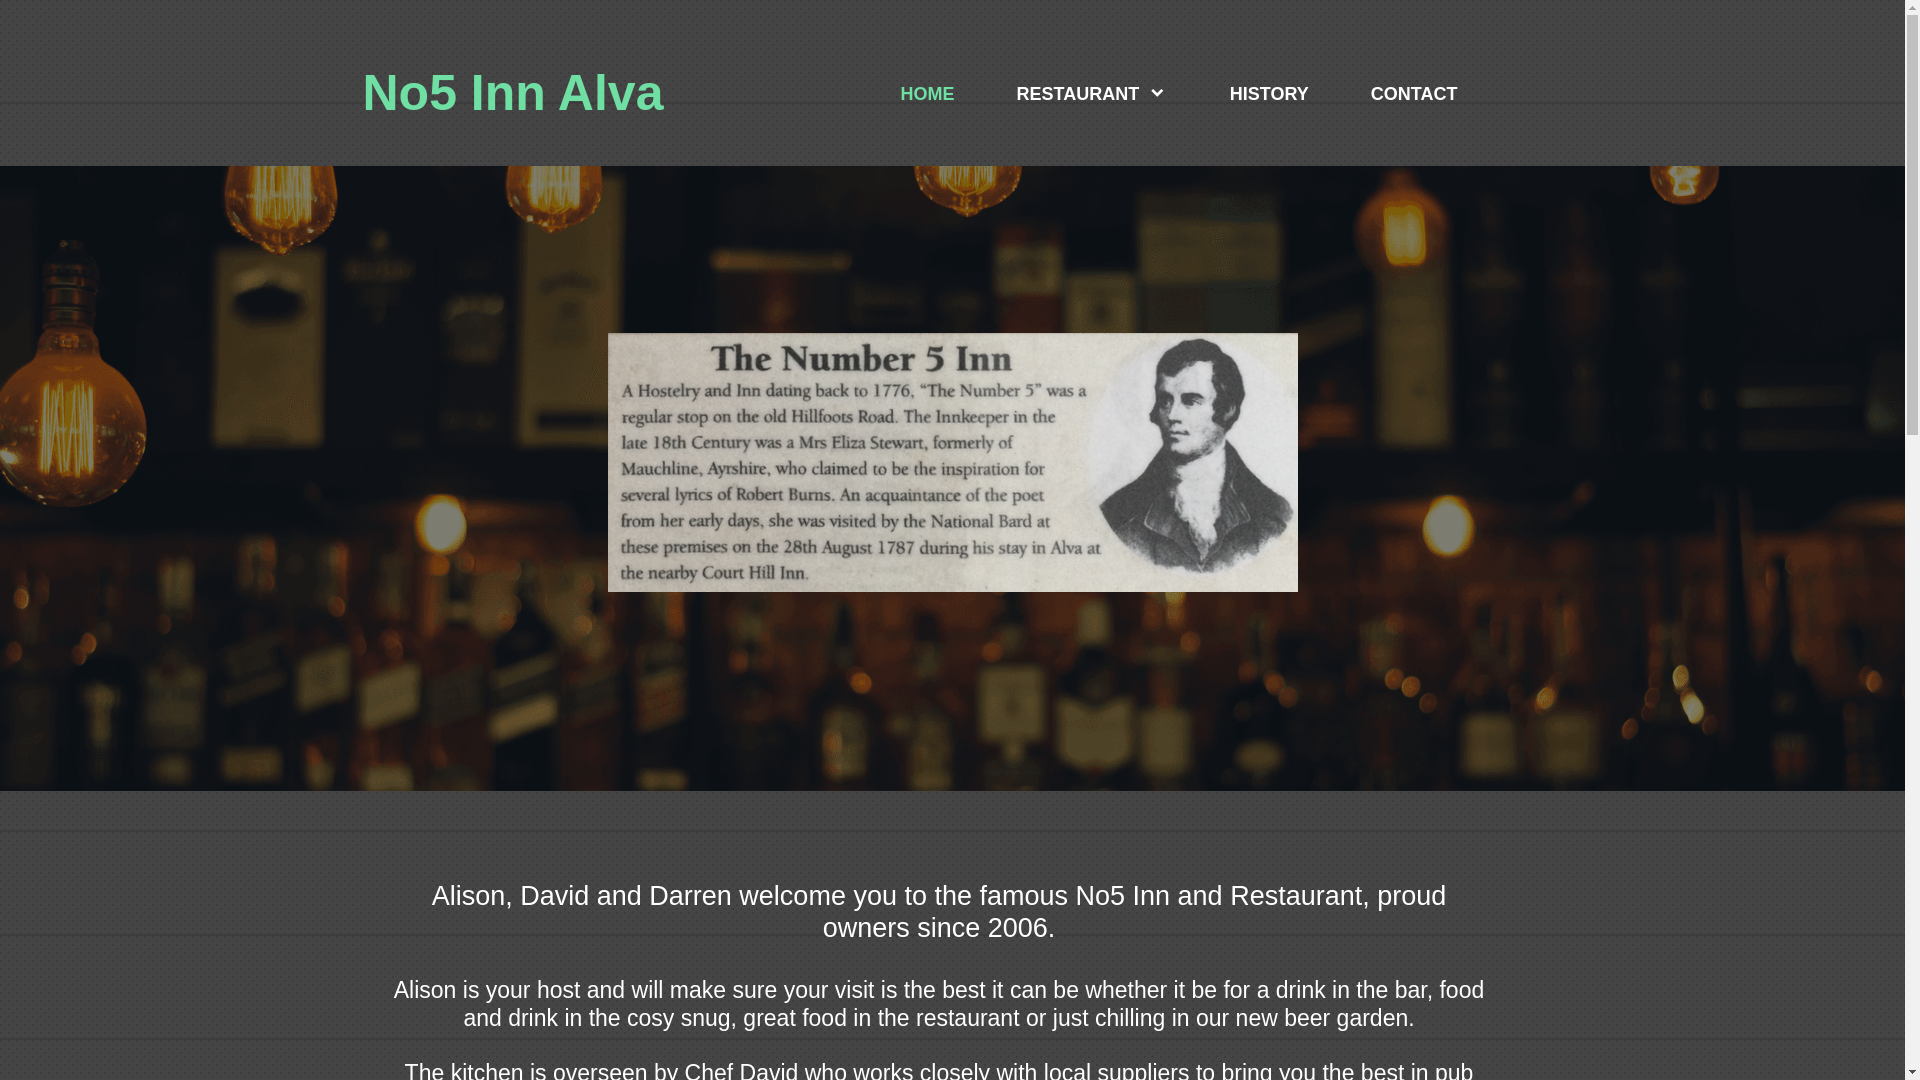 The image size is (1920, 1080). What do you see at coordinates (1269, 93) in the screenshot?
I see `HISTORY` at bounding box center [1269, 93].